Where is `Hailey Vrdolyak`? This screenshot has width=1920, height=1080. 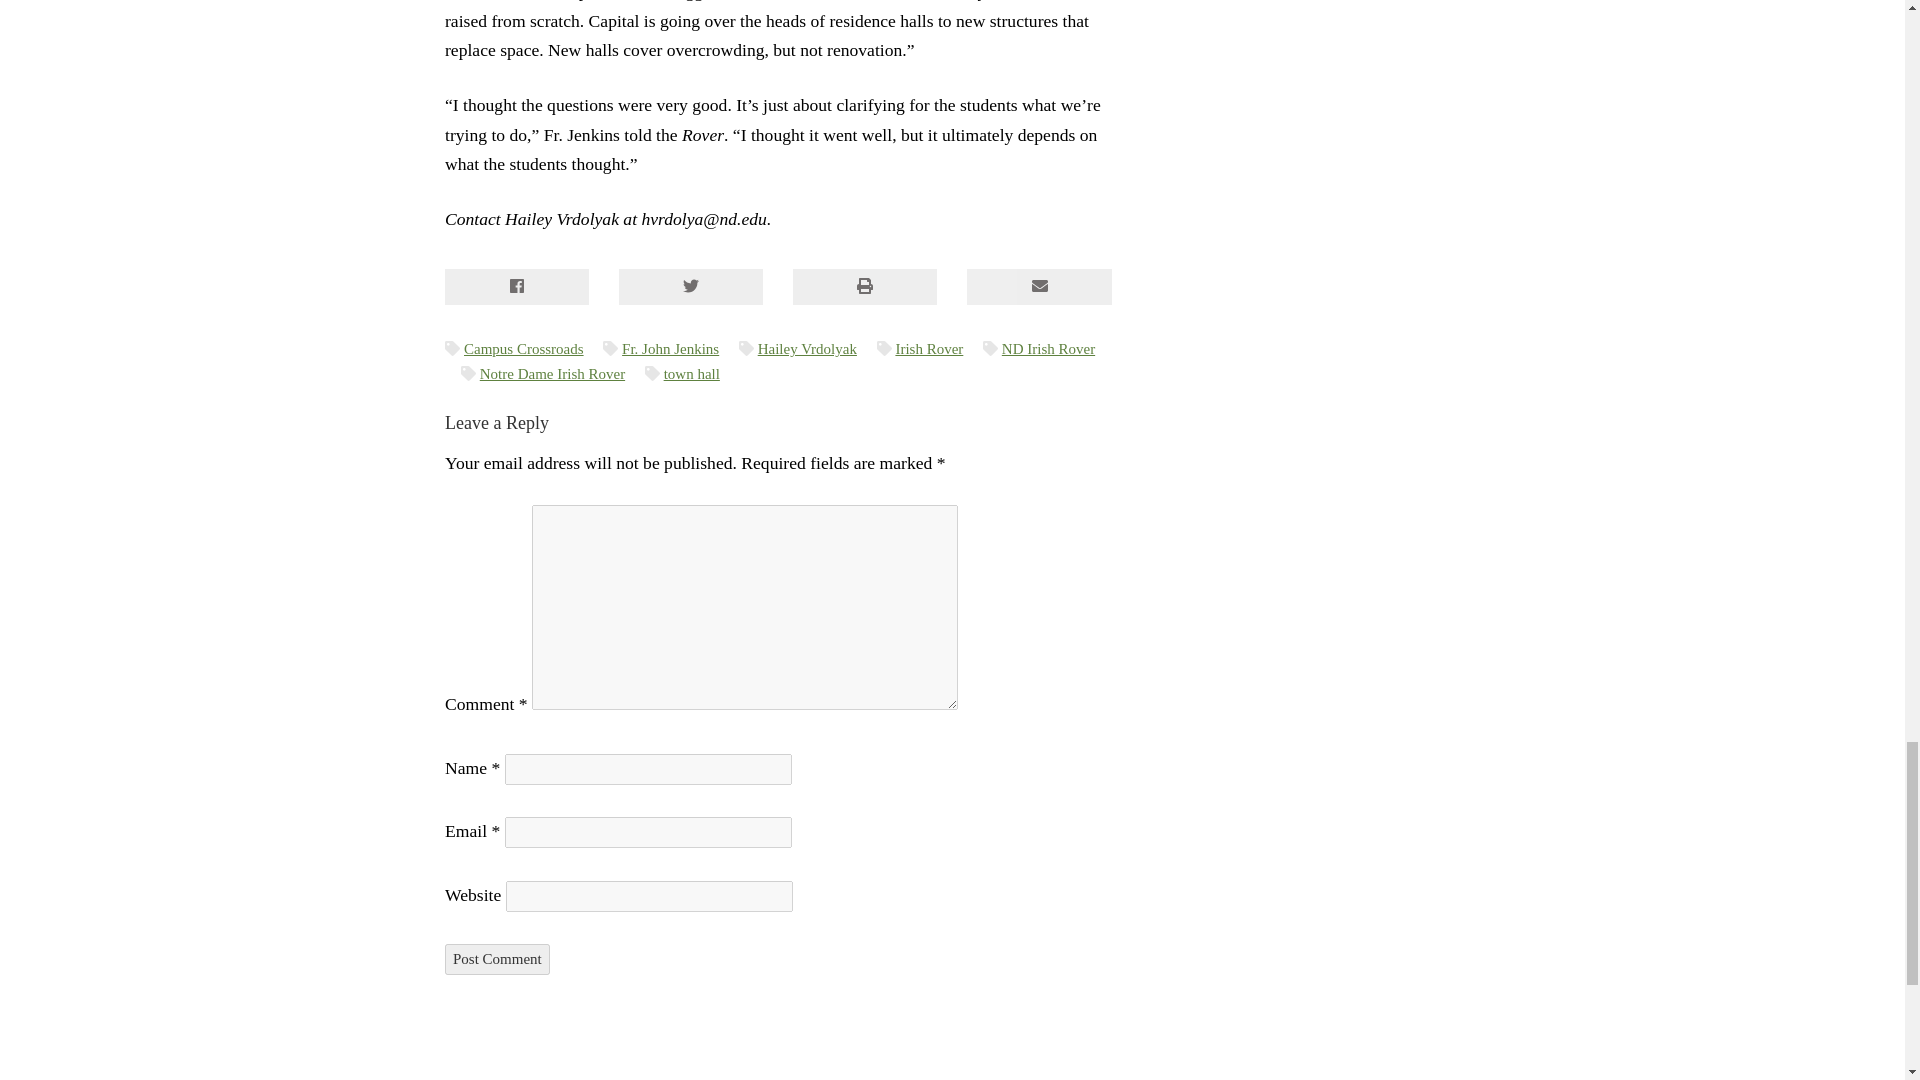
Hailey Vrdolyak is located at coordinates (807, 349).